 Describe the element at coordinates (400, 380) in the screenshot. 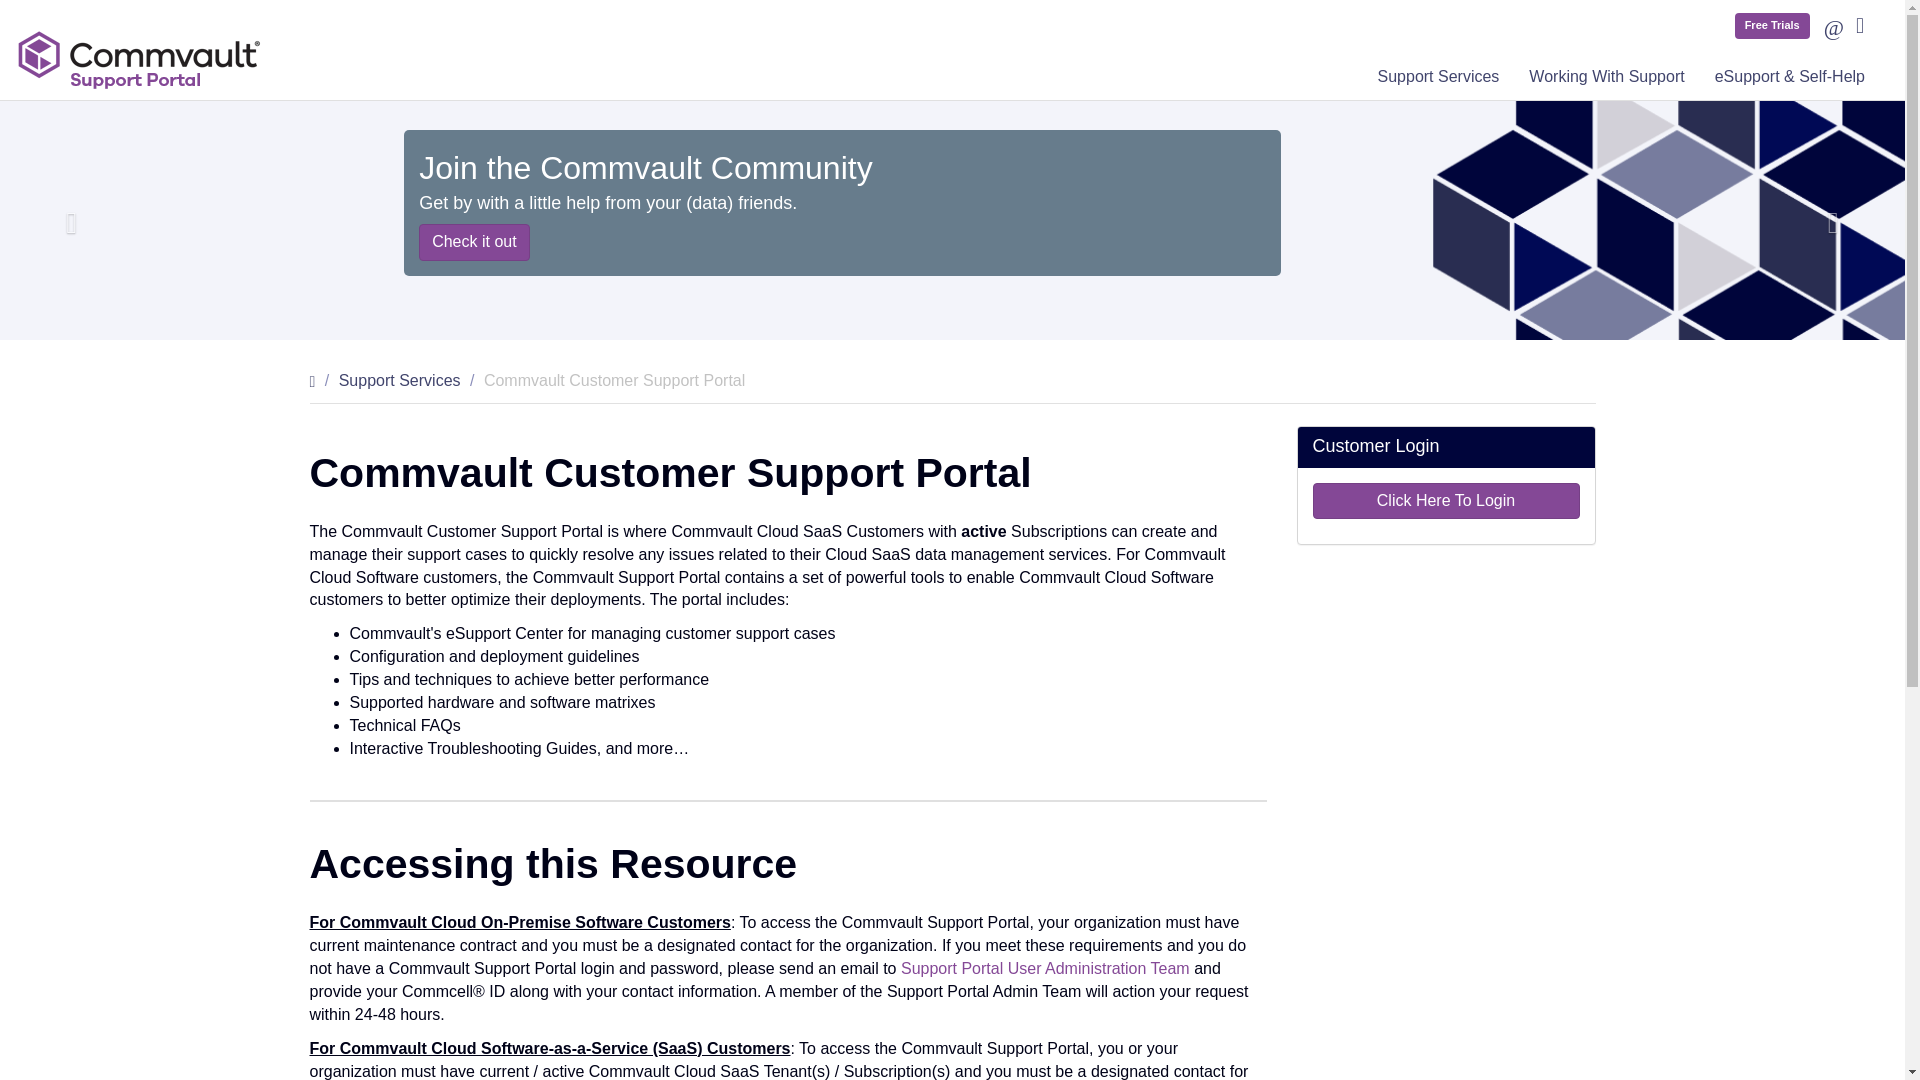

I see `Support Services` at that location.